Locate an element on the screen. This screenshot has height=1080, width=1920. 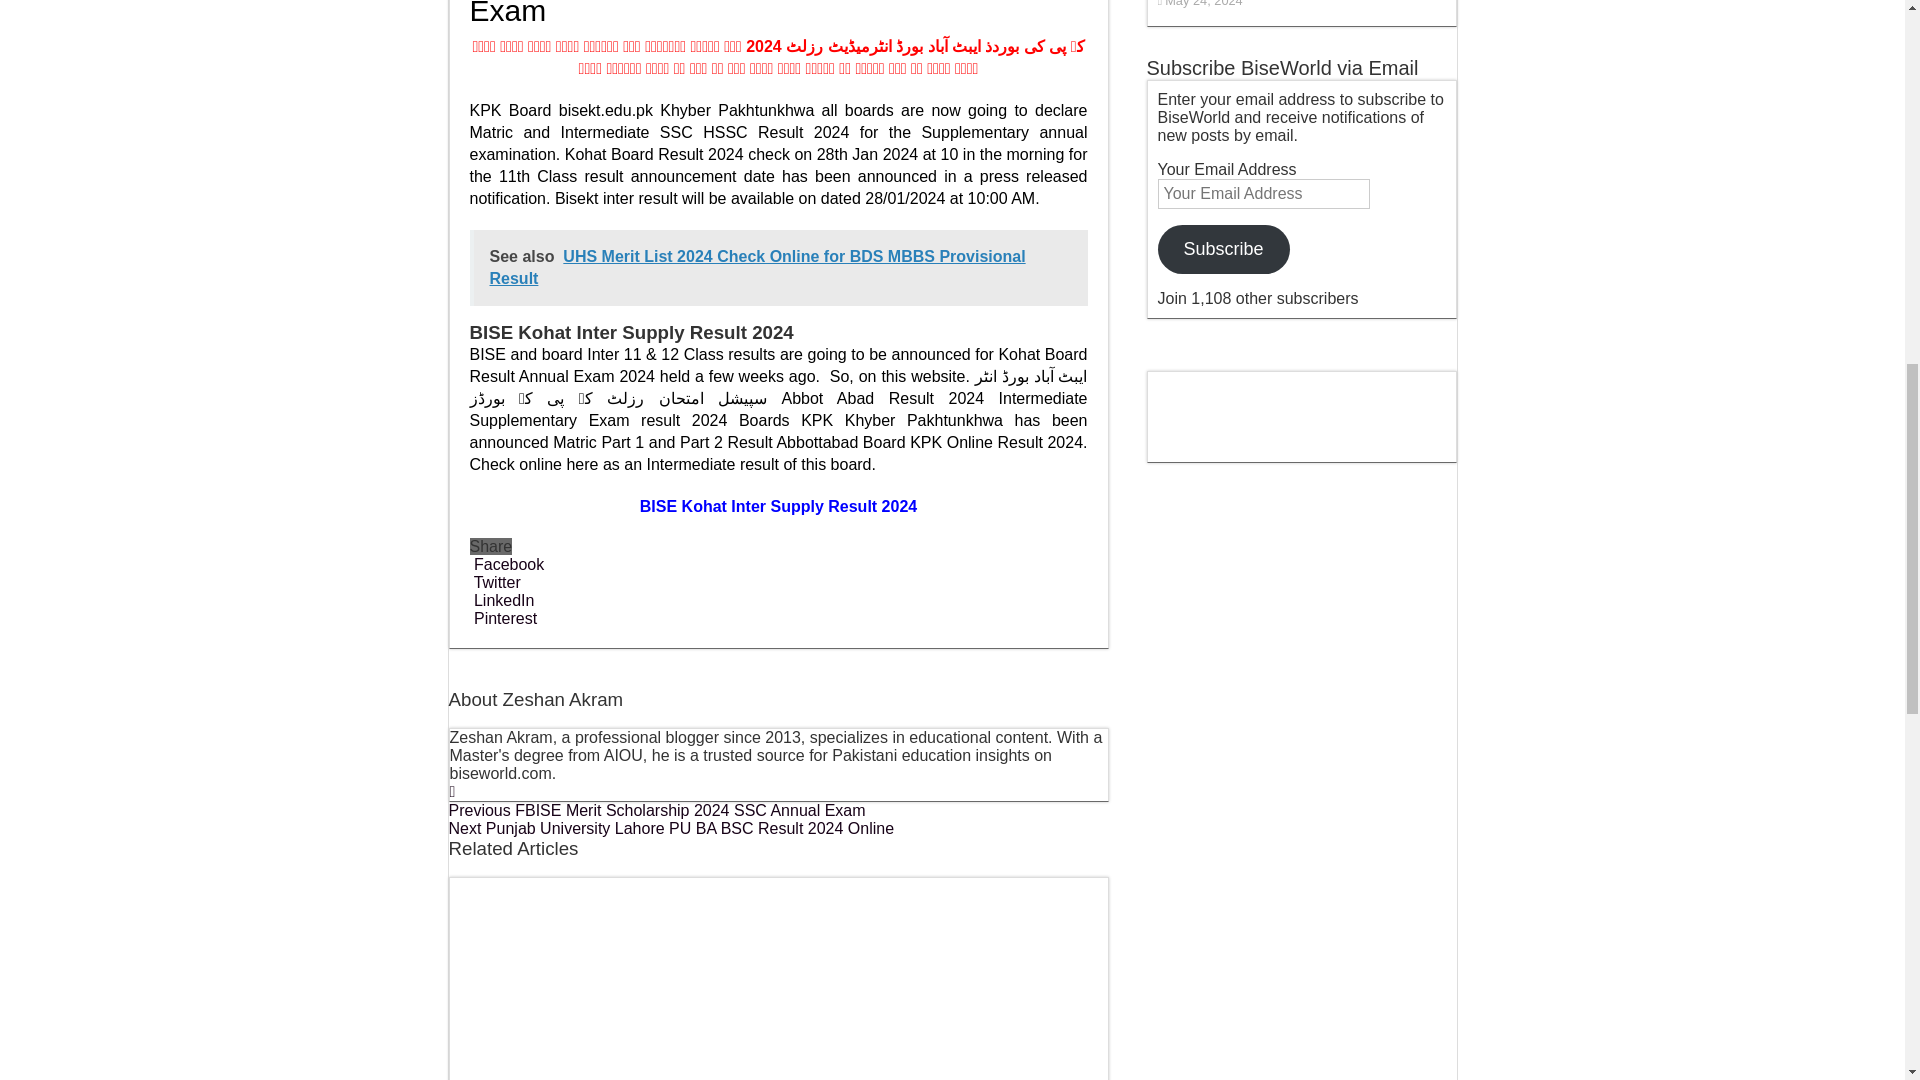
LinkedIn is located at coordinates (502, 600).